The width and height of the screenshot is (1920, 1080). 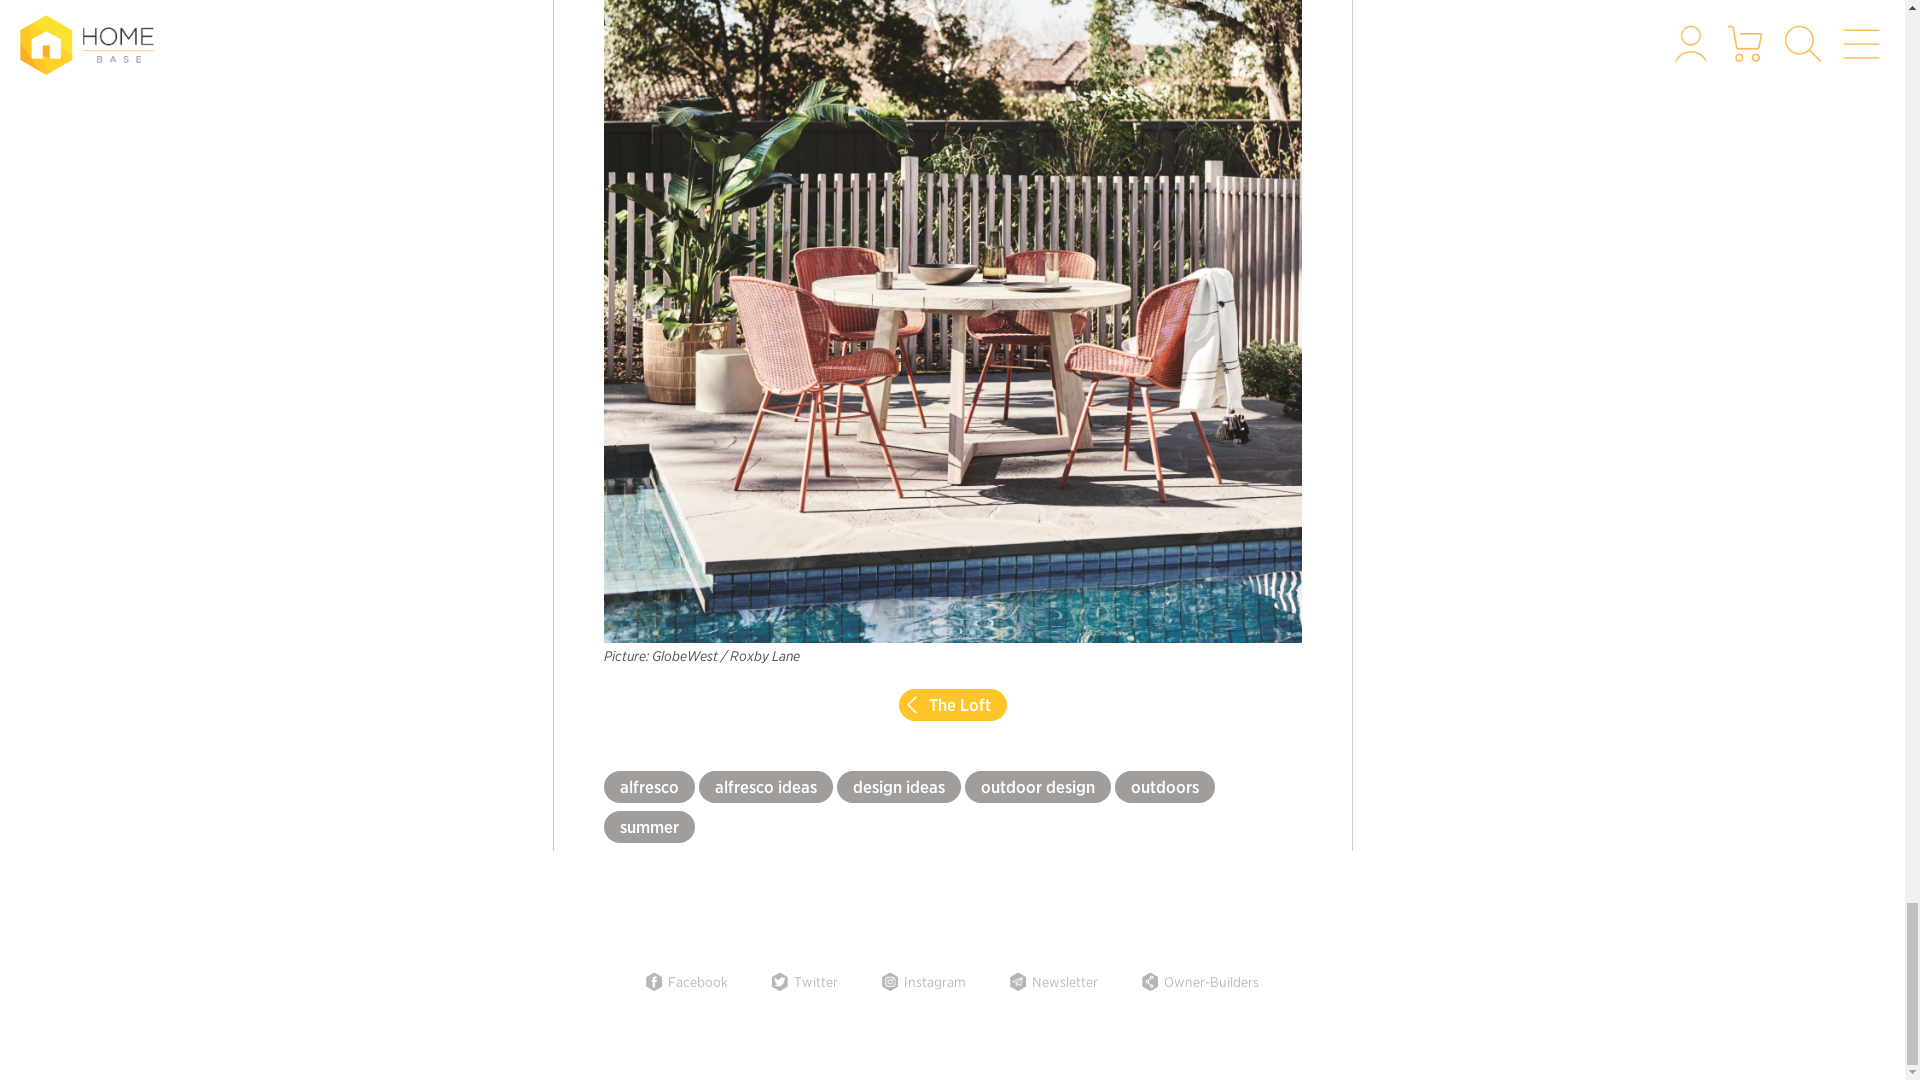 What do you see at coordinates (650, 827) in the screenshot?
I see `summer` at bounding box center [650, 827].